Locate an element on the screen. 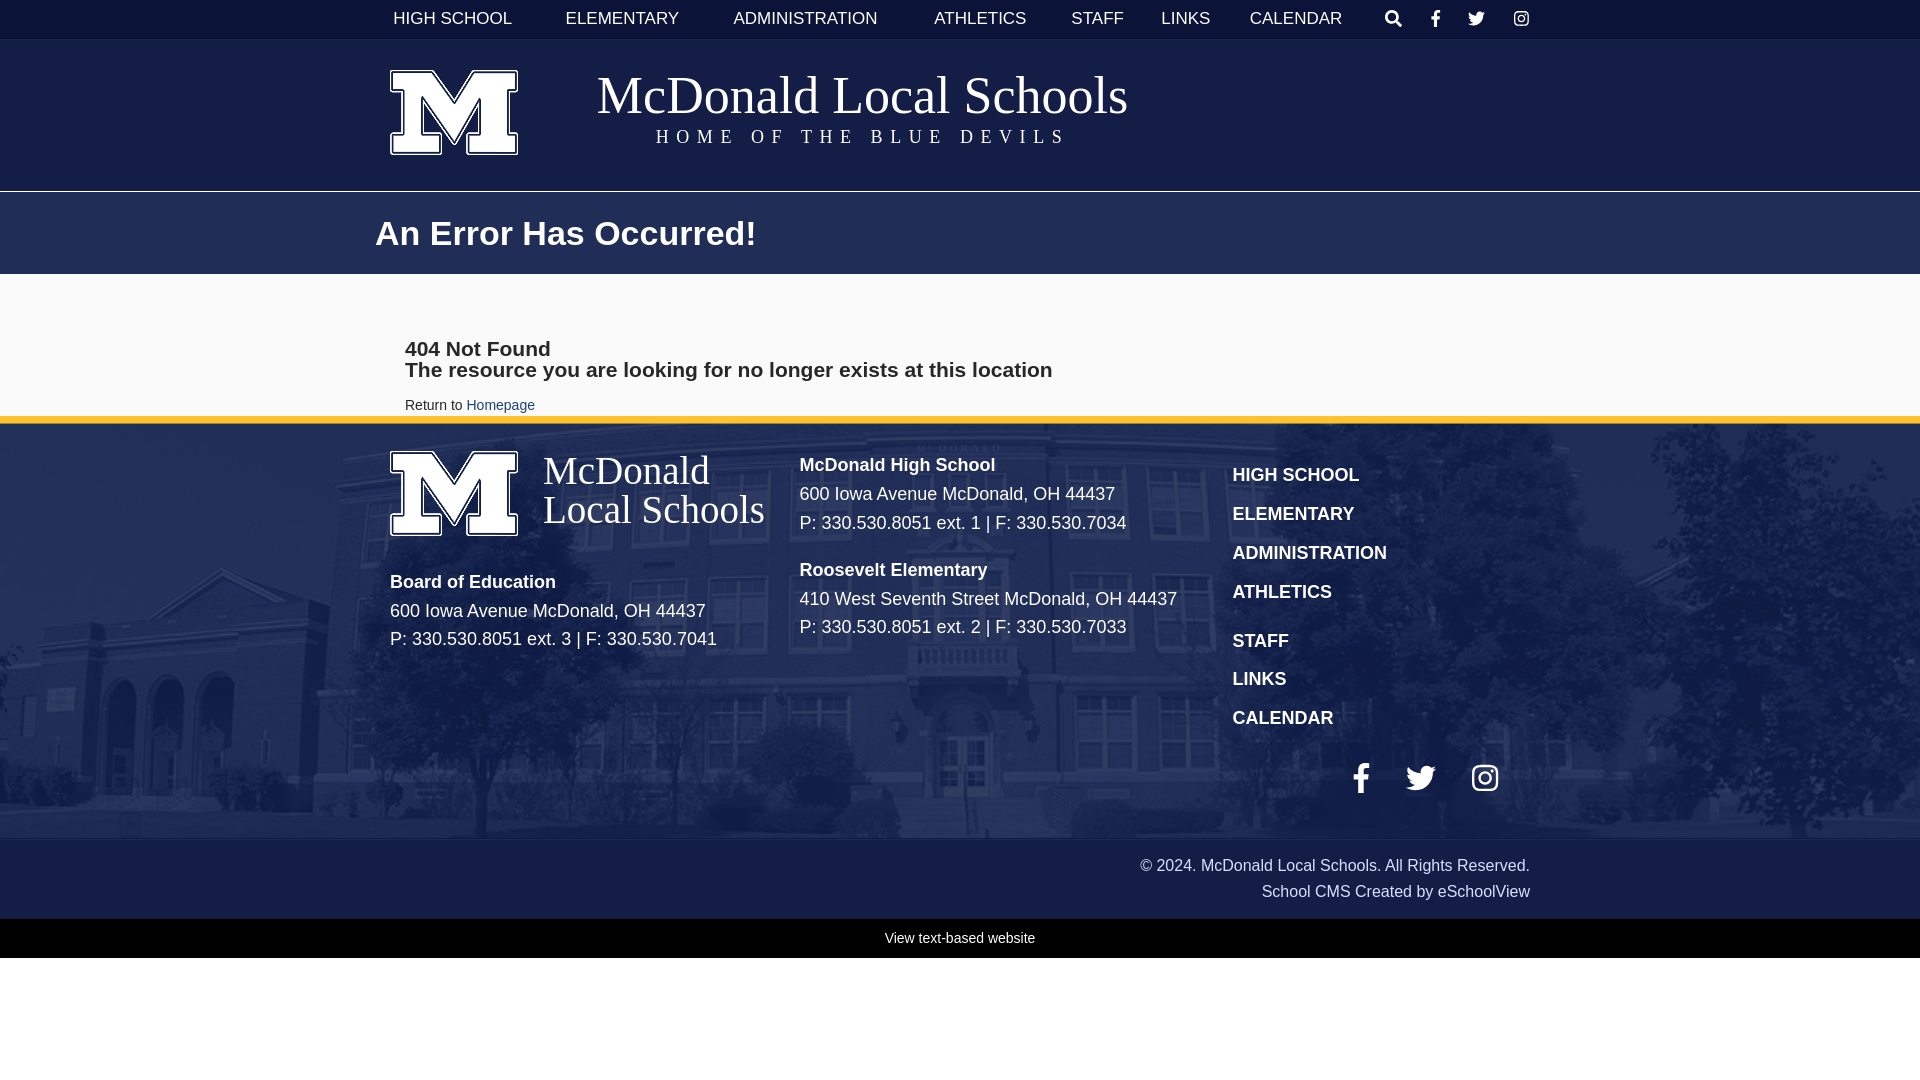 Image resolution: width=1920 pixels, height=1080 pixels. STAFF is located at coordinates (1260, 640).